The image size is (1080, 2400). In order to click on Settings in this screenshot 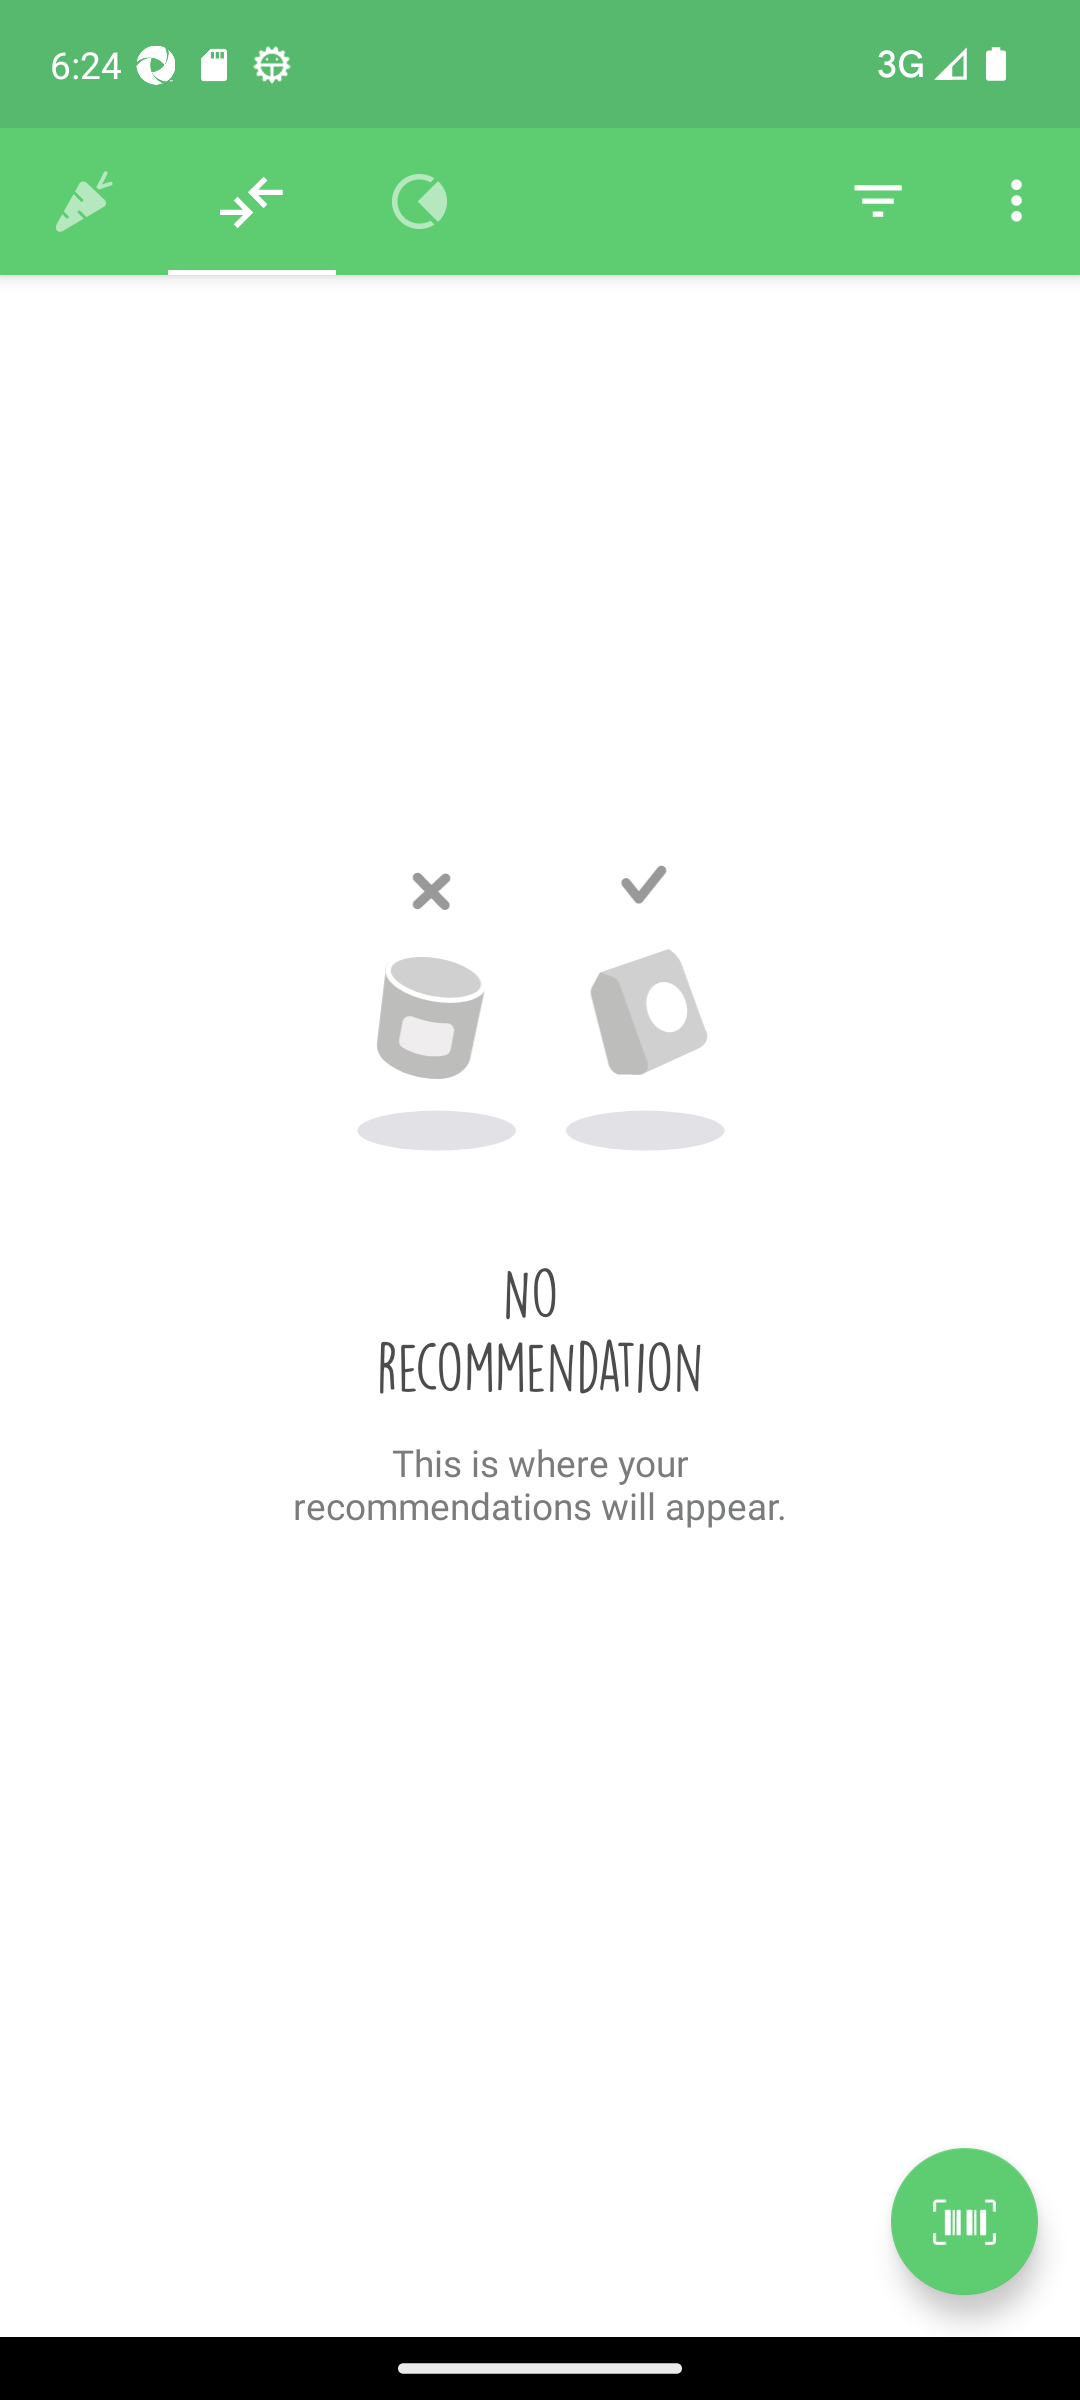, I will do `click(1016, 202)`.